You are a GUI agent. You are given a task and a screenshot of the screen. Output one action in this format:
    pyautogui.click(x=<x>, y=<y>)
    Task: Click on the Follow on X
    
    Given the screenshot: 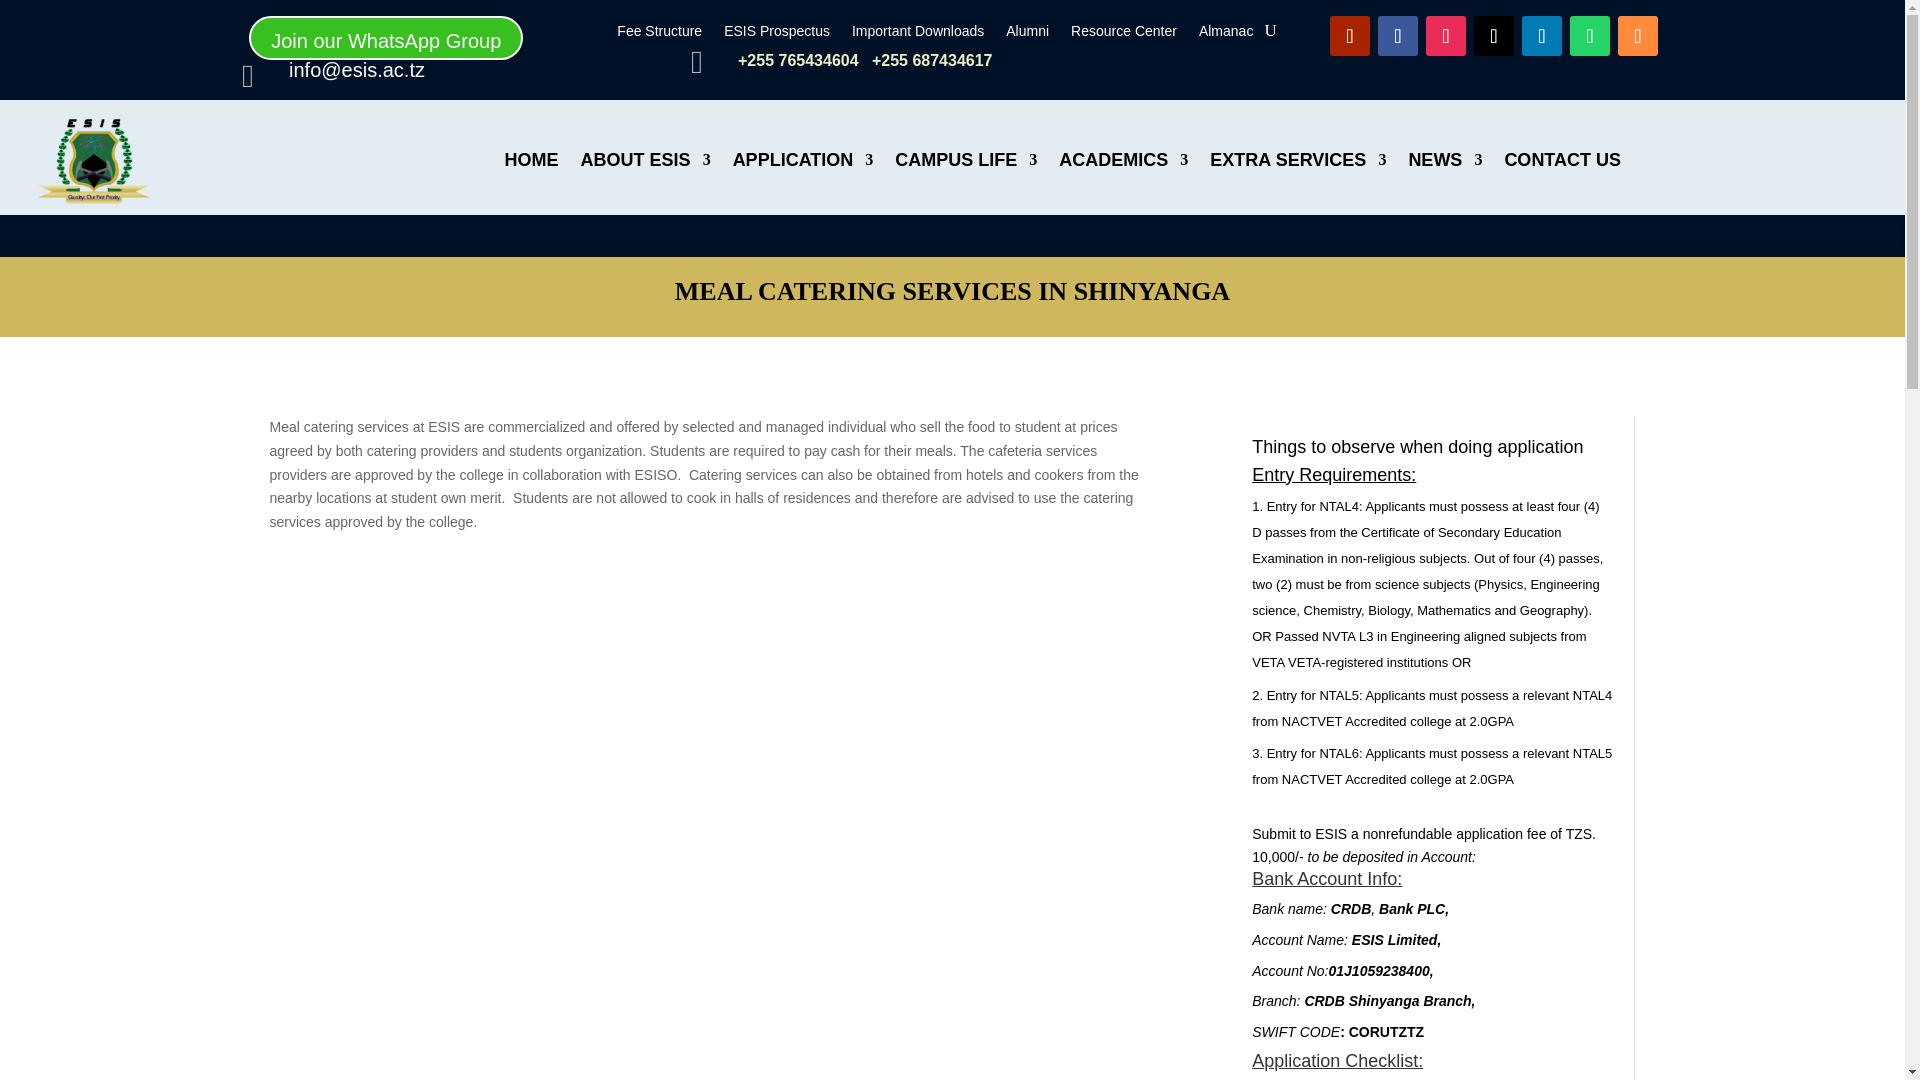 What is the action you would take?
    pyautogui.click(x=1494, y=36)
    